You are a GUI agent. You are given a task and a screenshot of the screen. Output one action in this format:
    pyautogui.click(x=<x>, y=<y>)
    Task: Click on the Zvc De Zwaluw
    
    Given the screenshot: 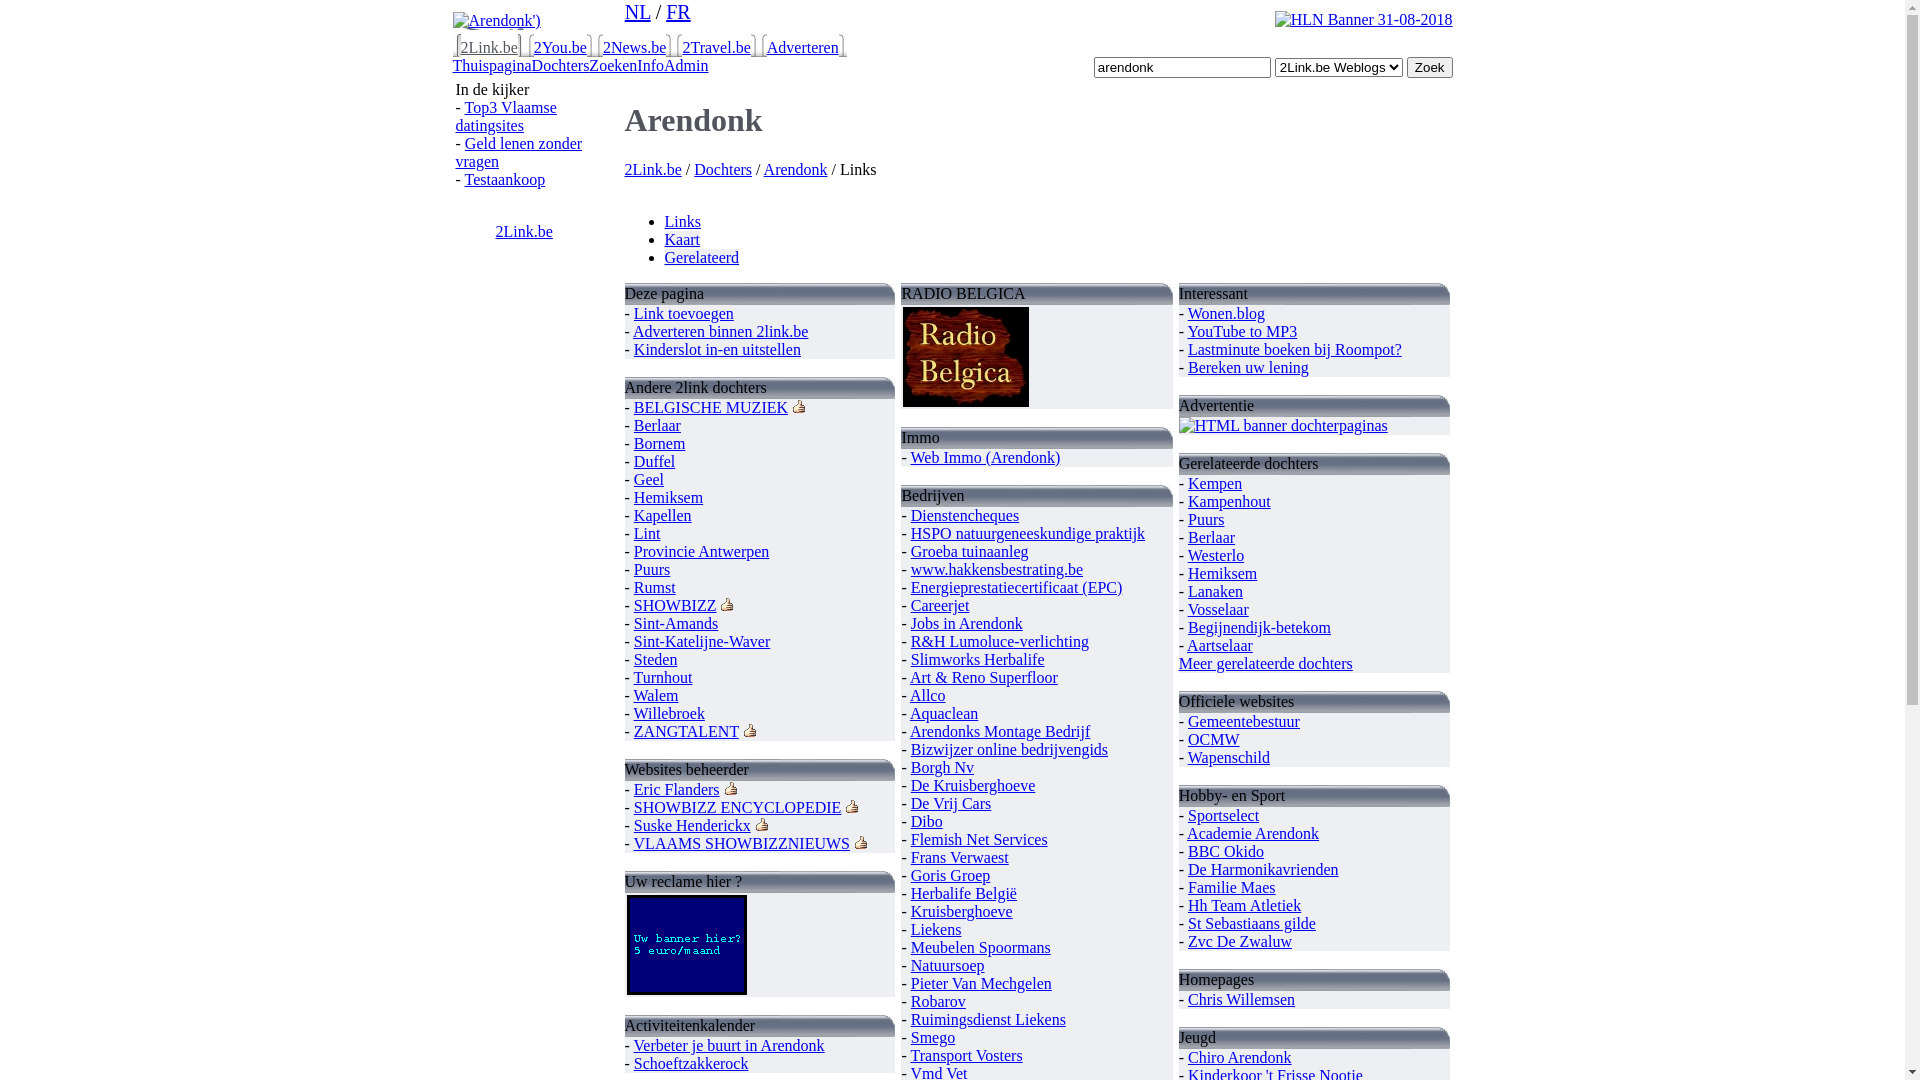 What is the action you would take?
    pyautogui.click(x=1240, y=942)
    